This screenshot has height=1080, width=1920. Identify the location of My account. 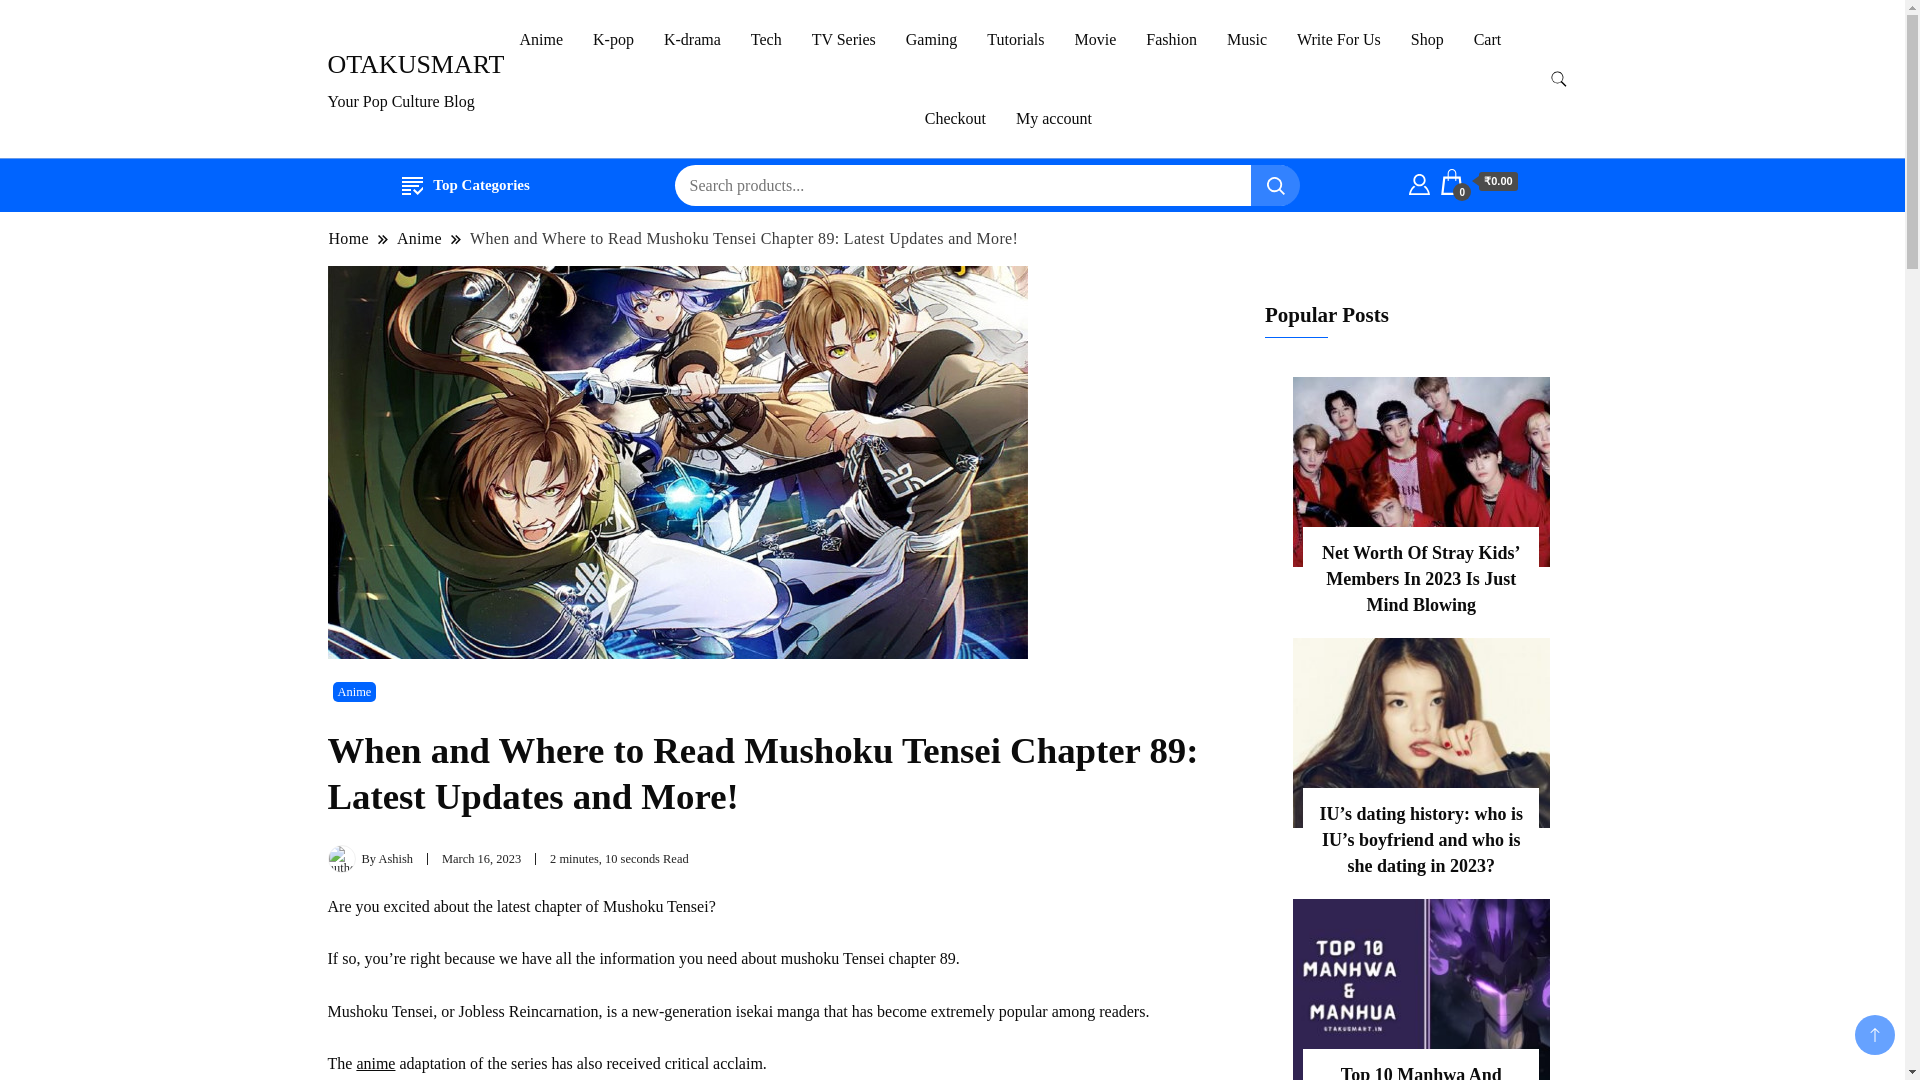
(1054, 118).